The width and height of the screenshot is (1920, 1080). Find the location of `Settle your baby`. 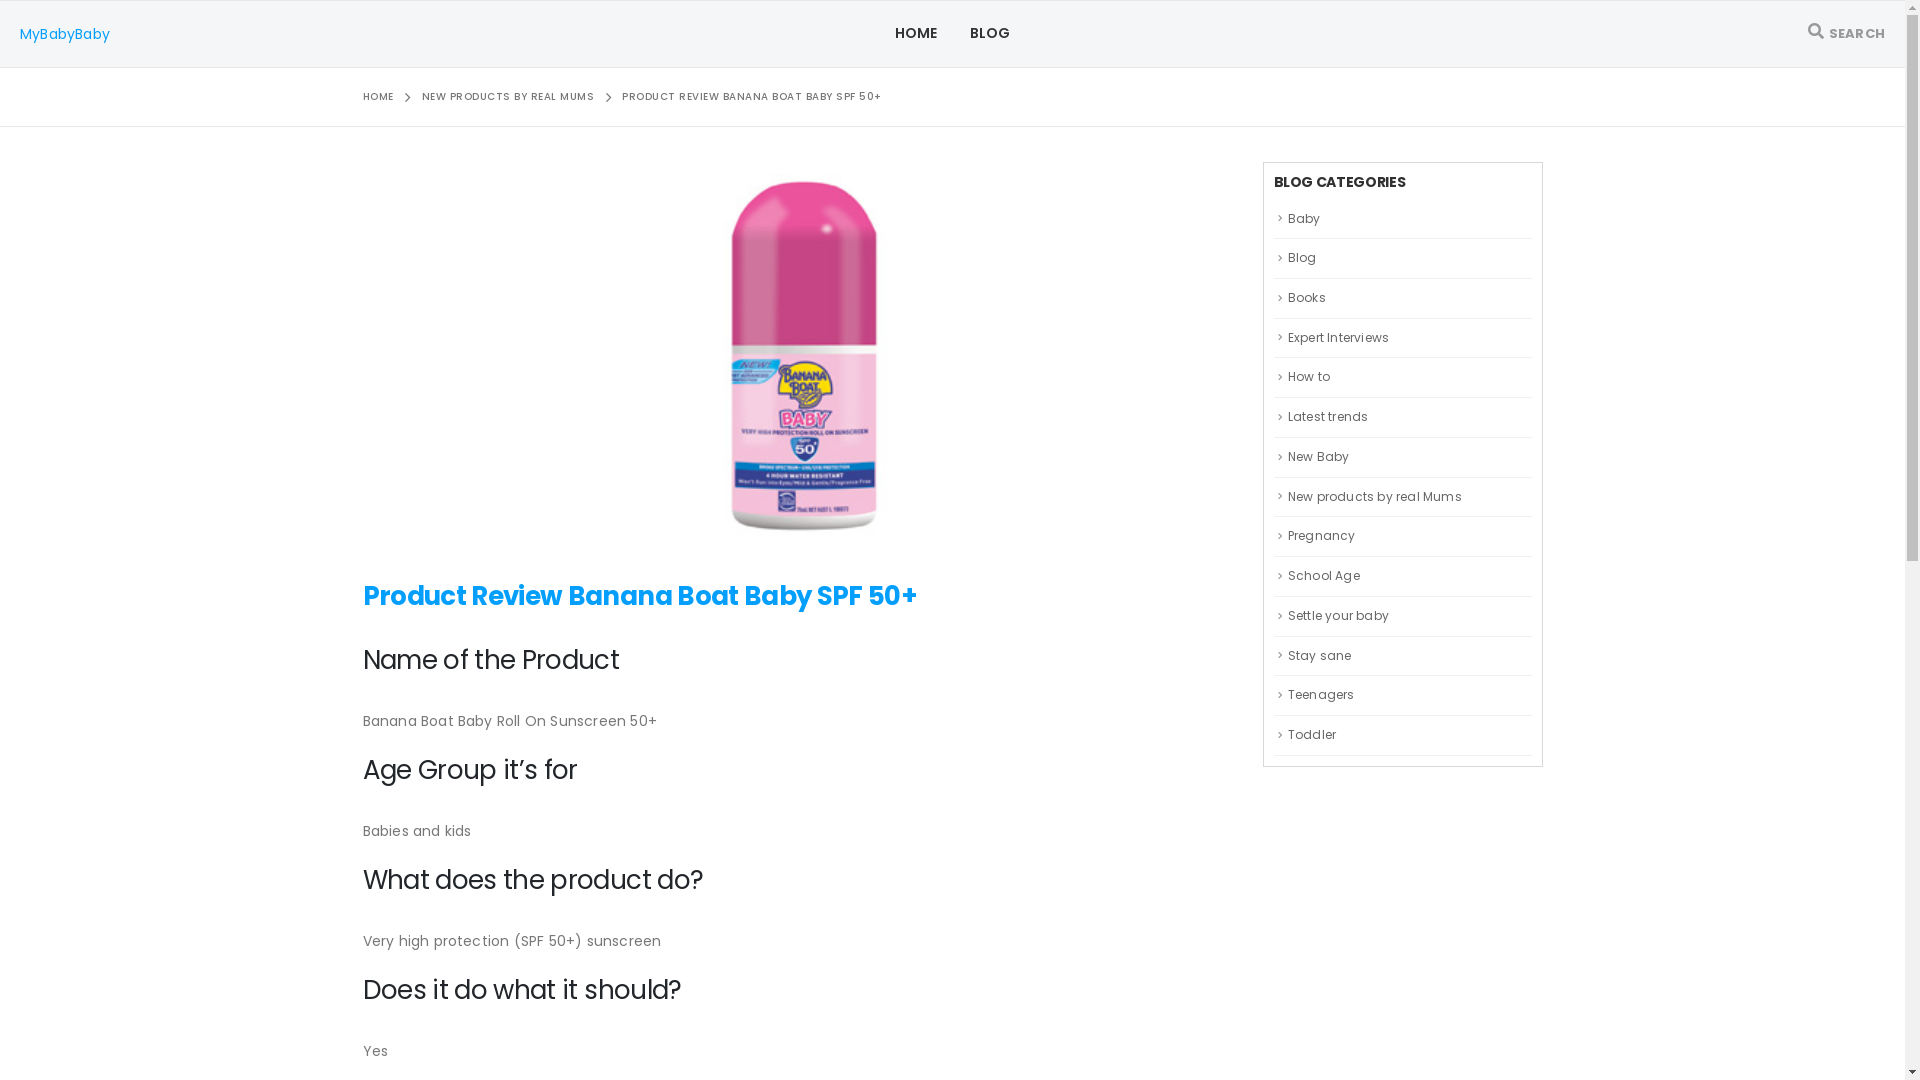

Settle your baby is located at coordinates (1338, 615).